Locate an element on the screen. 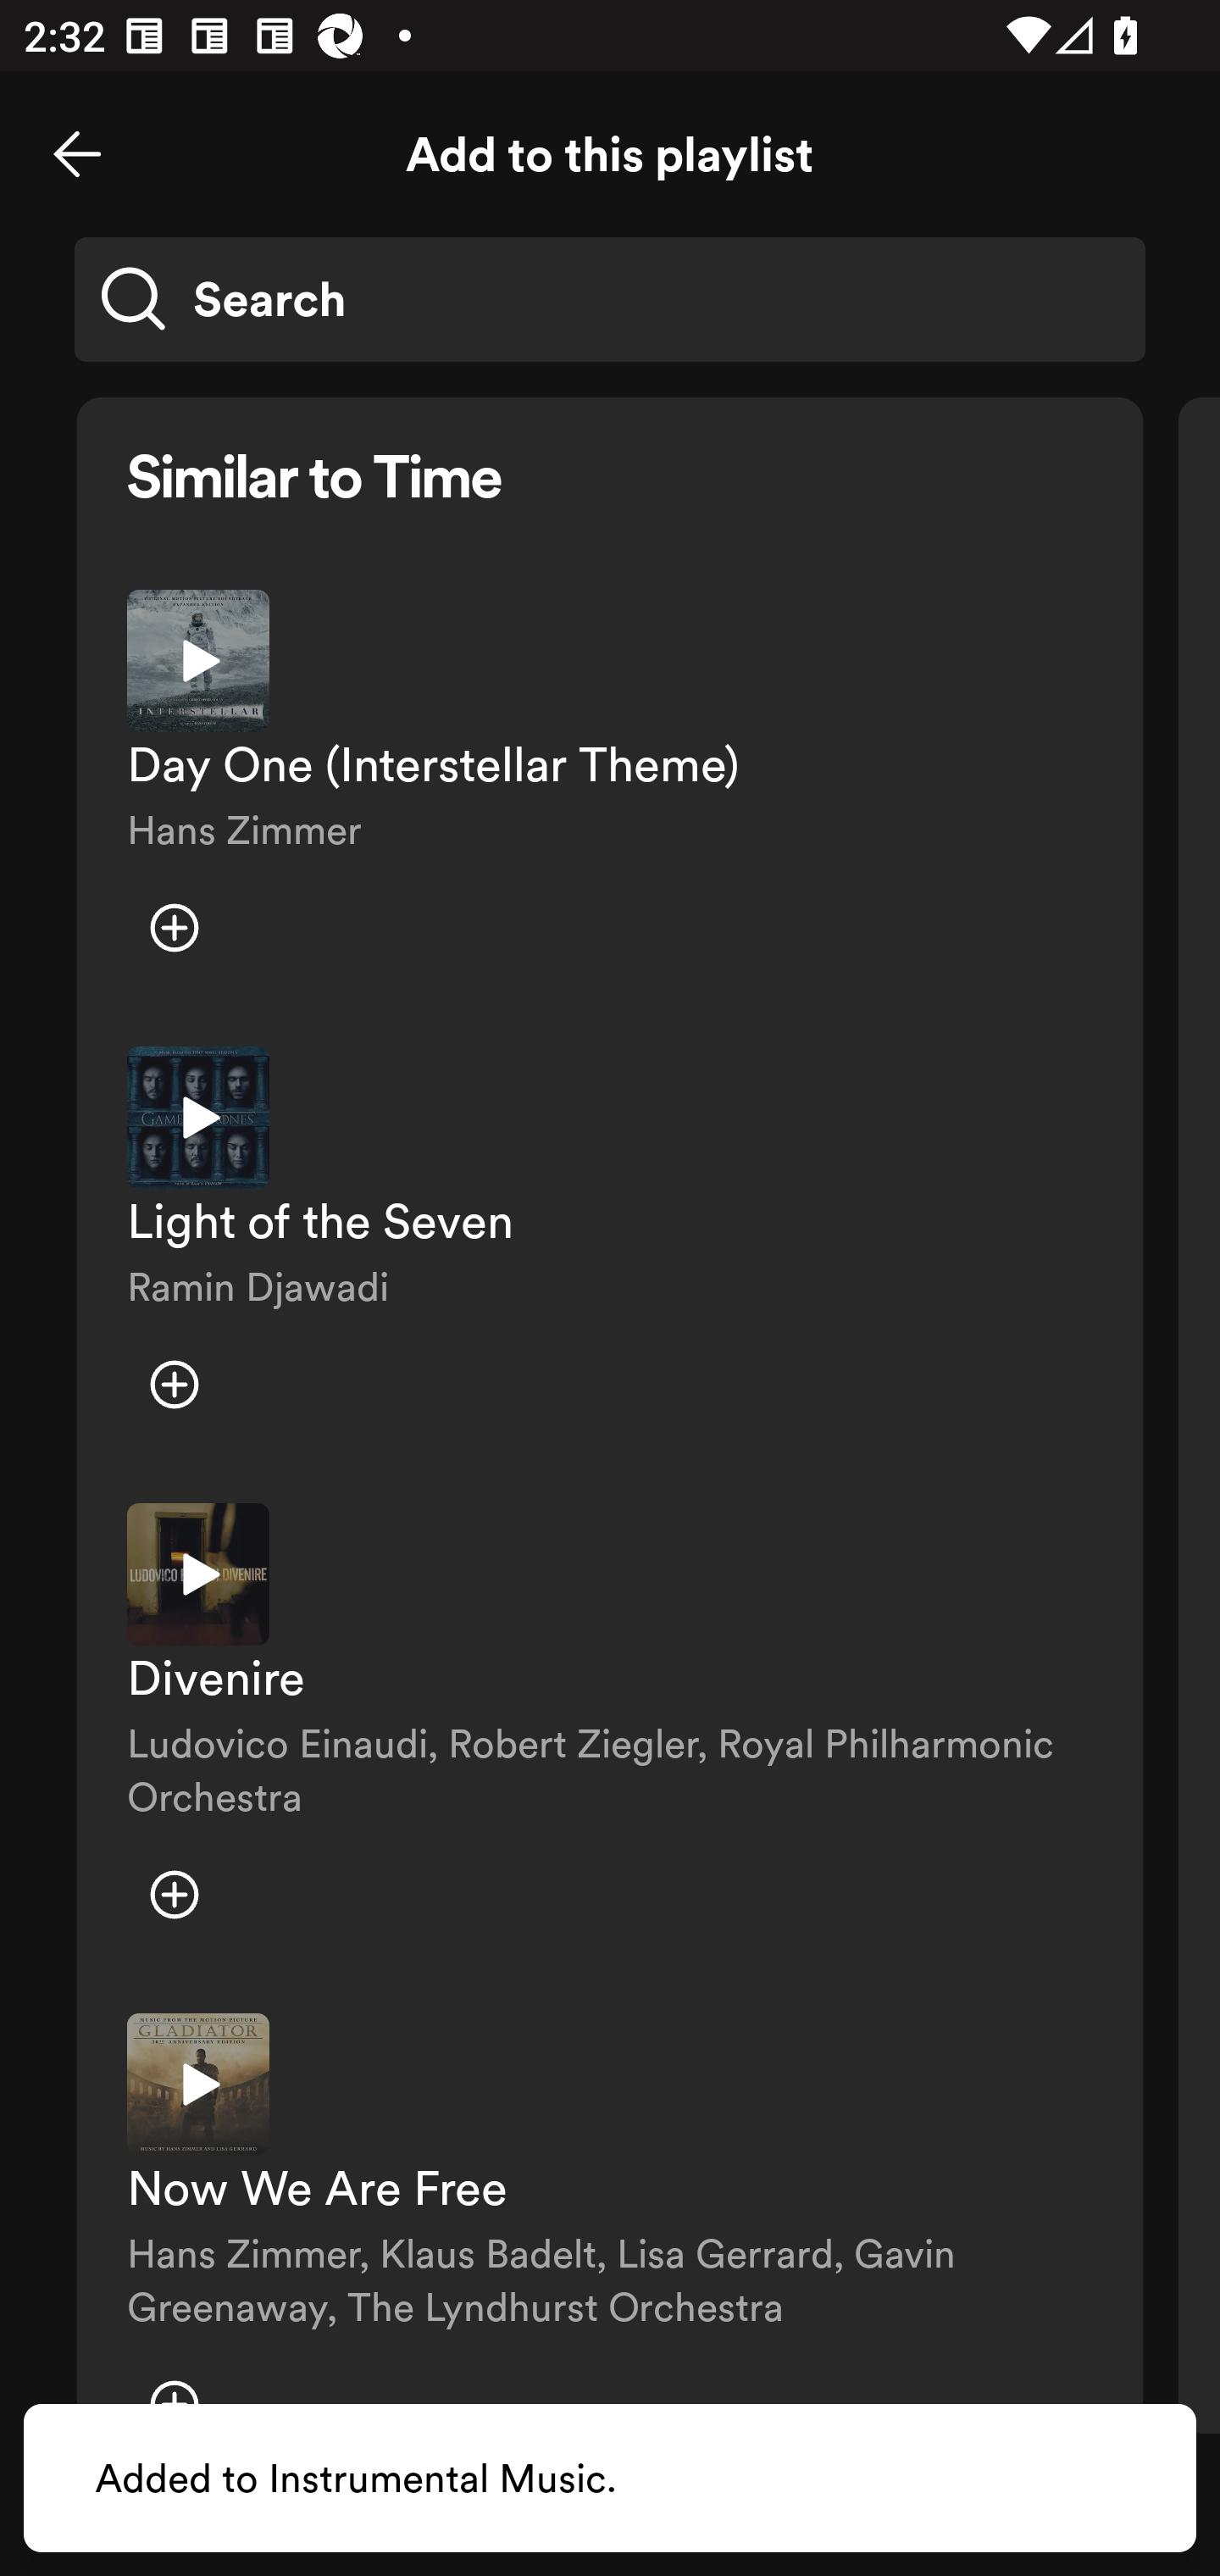 The image size is (1220, 2576). Search is located at coordinates (610, 298).